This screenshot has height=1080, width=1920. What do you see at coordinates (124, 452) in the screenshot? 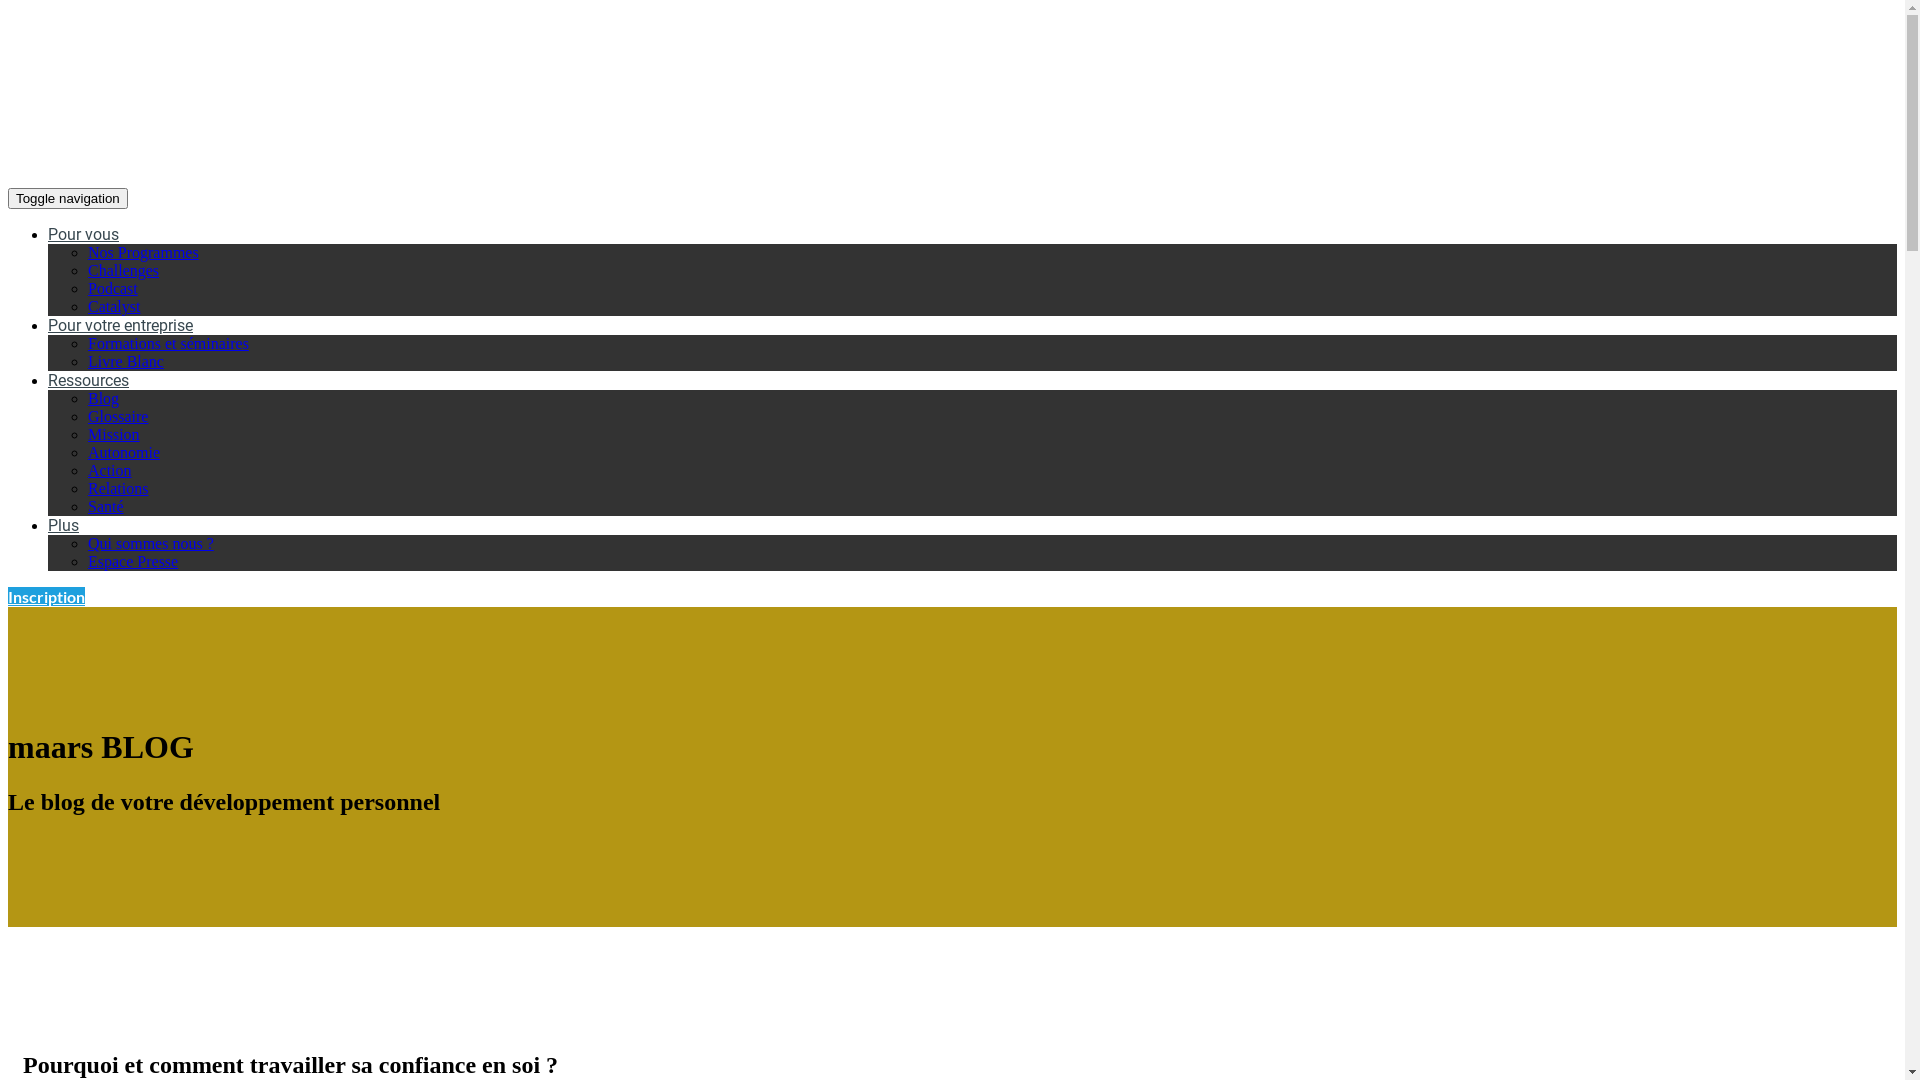
I see `Autonomie` at bounding box center [124, 452].